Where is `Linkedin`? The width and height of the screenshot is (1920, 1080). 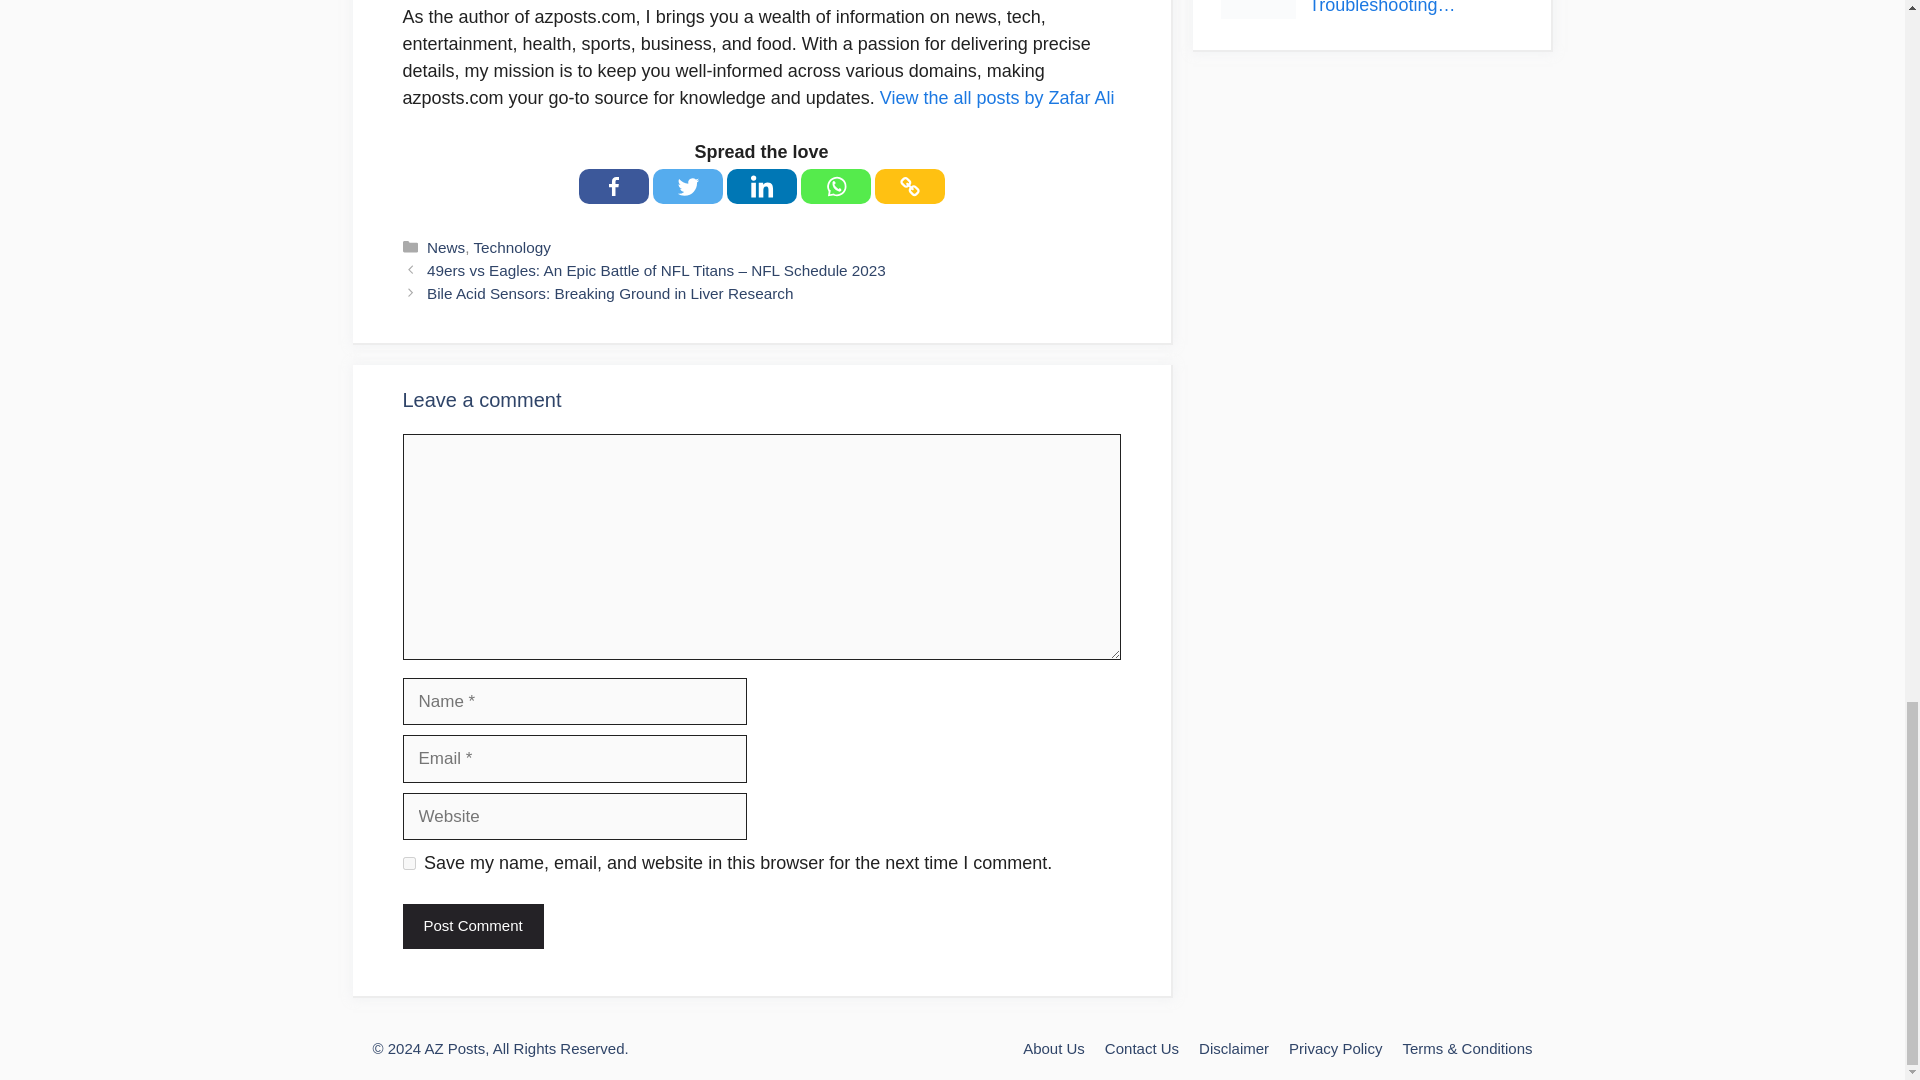
Linkedin is located at coordinates (760, 186).